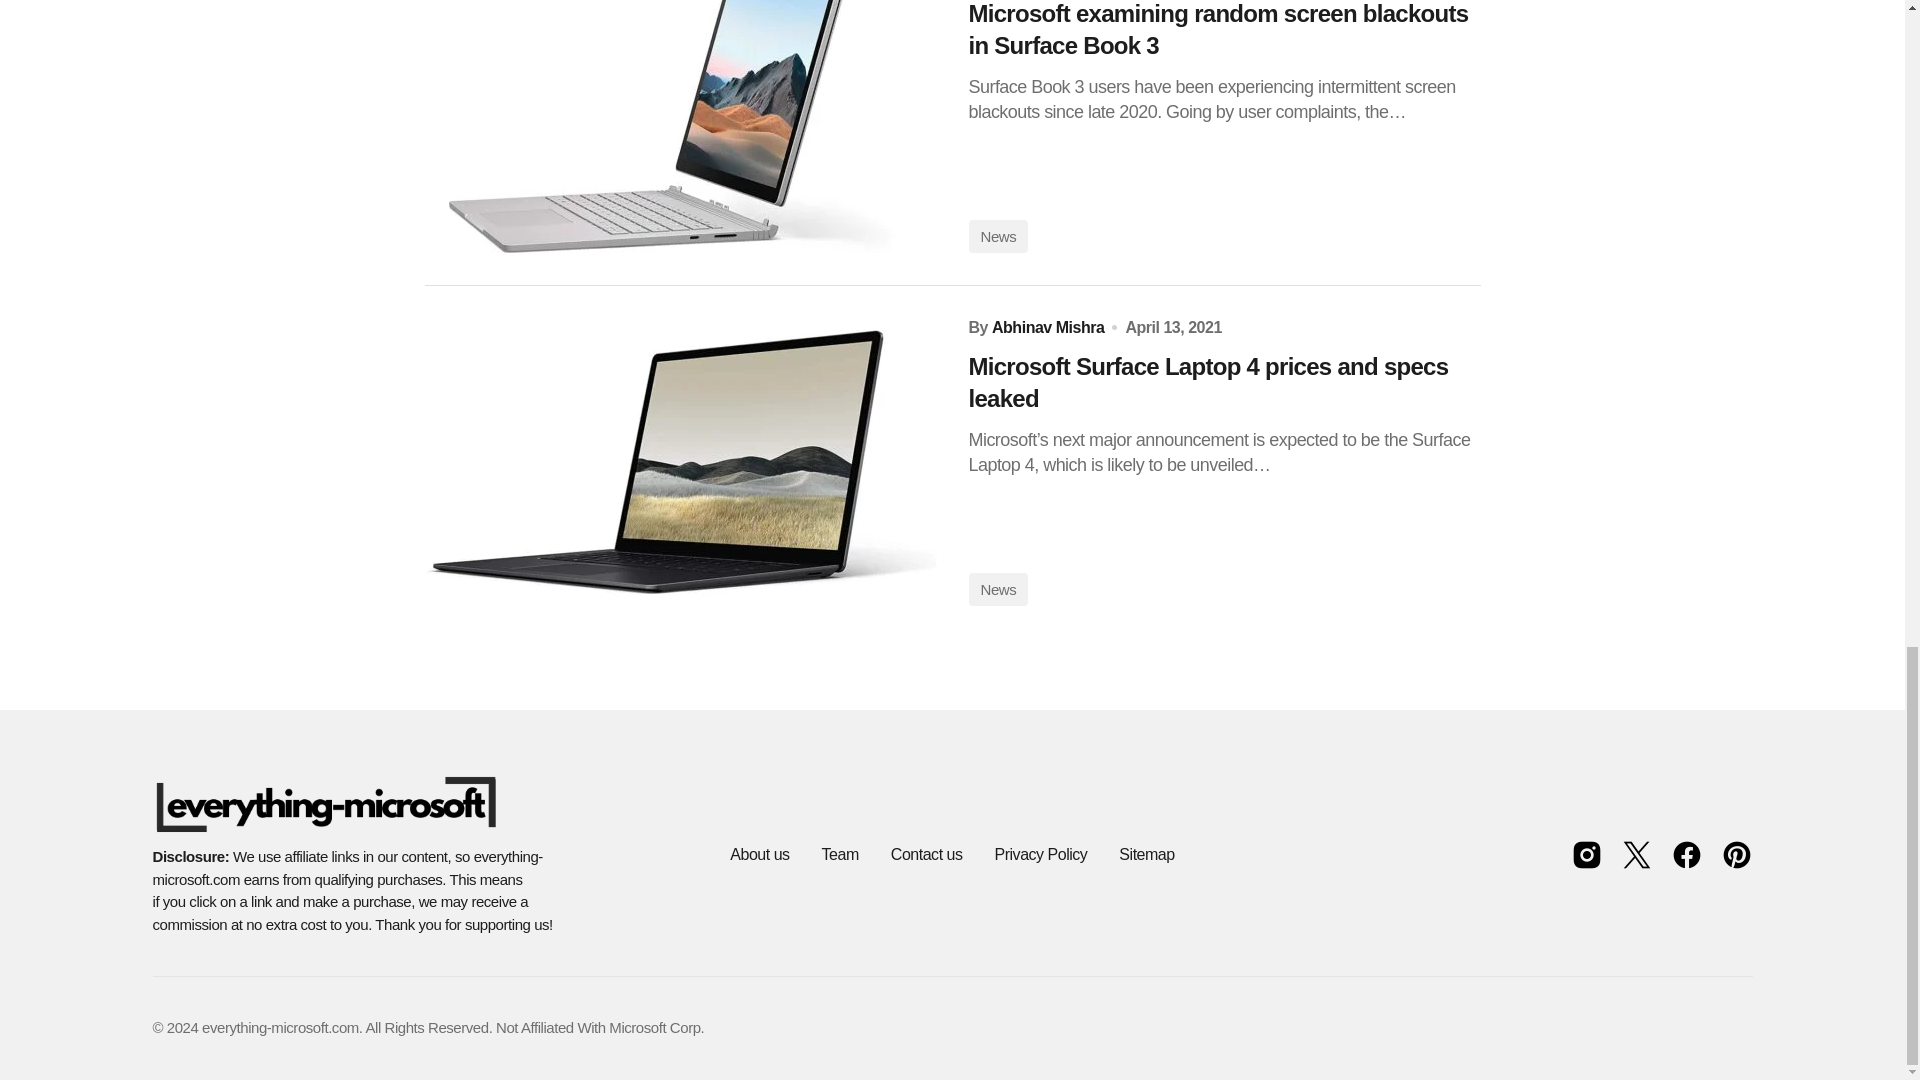 This screenshot has width=1920, height=1080. Describe the element at coordinates (680, 461) in the screenshot. I see `Microsoft Surface Laptop 4 prices and specs leaked 3` at that location.